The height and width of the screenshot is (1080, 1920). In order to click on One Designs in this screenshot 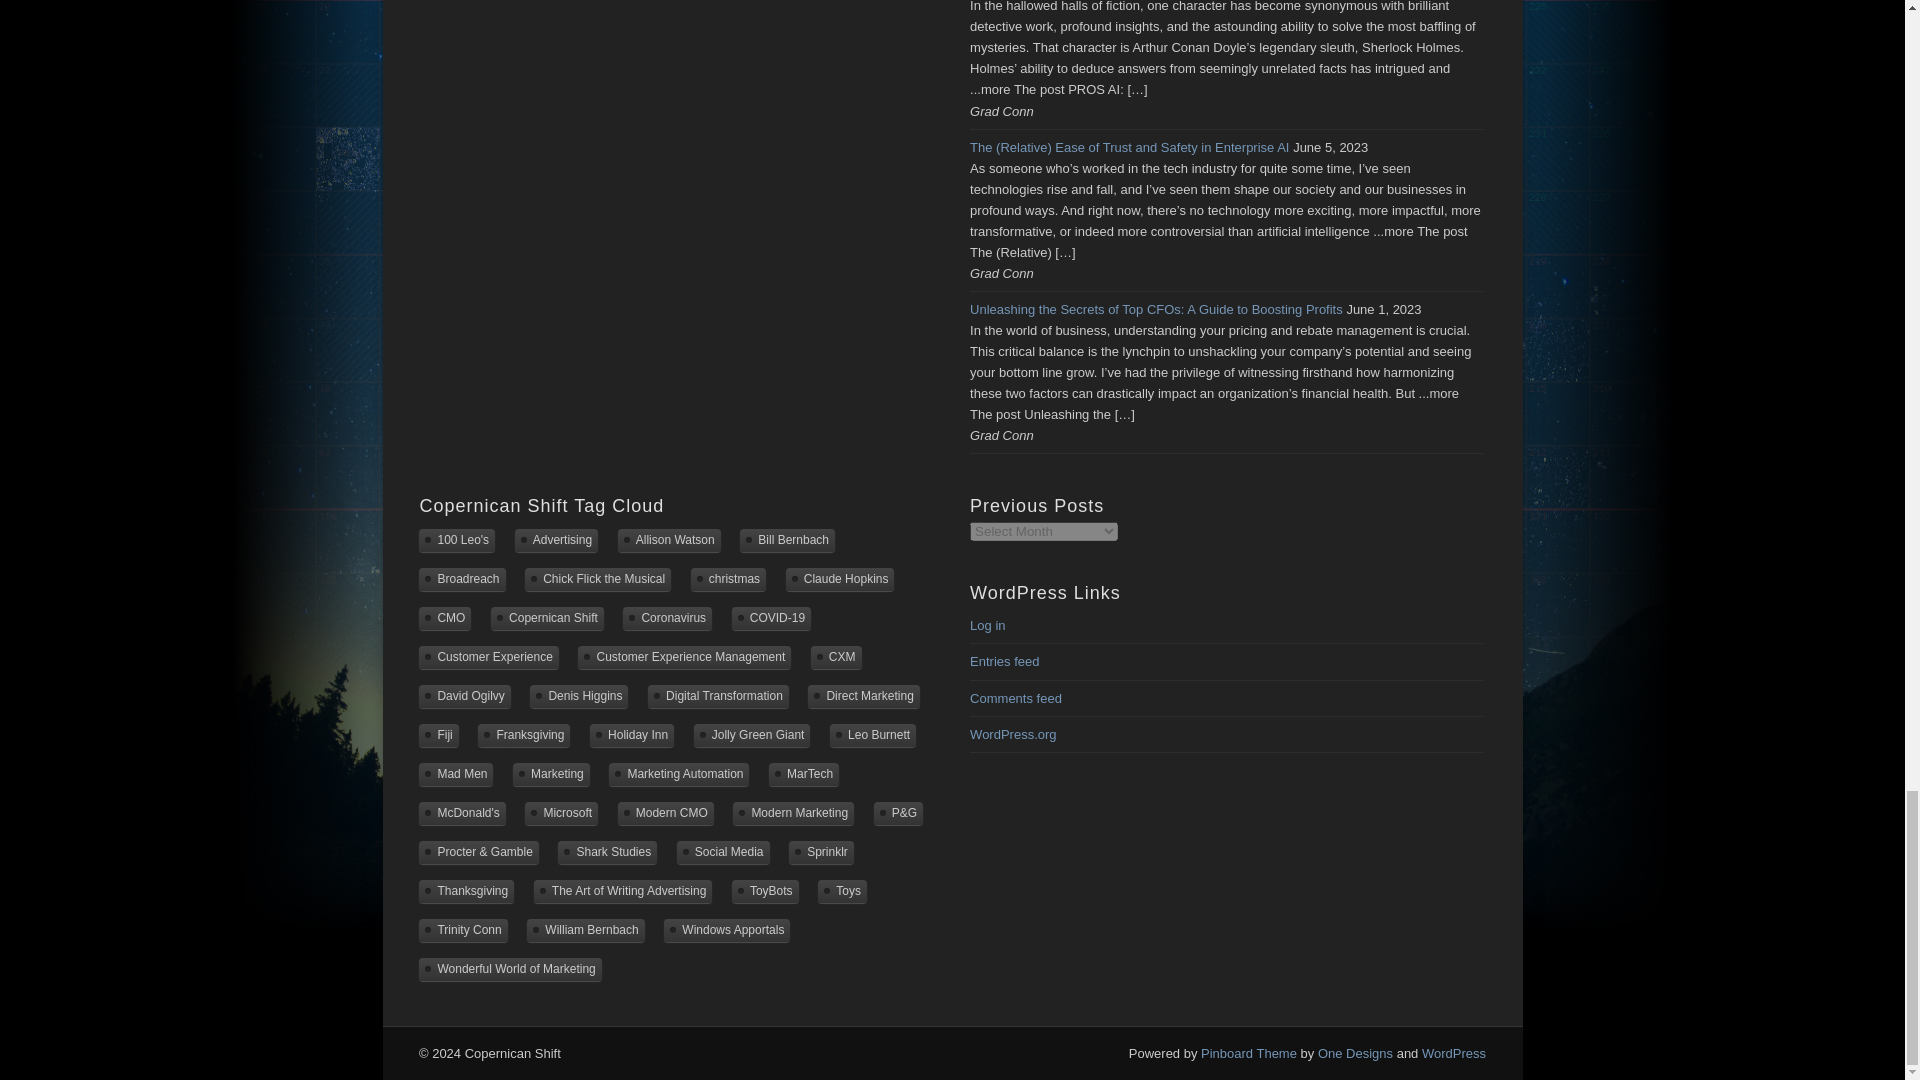, I will do `click(1355, 1053)`.